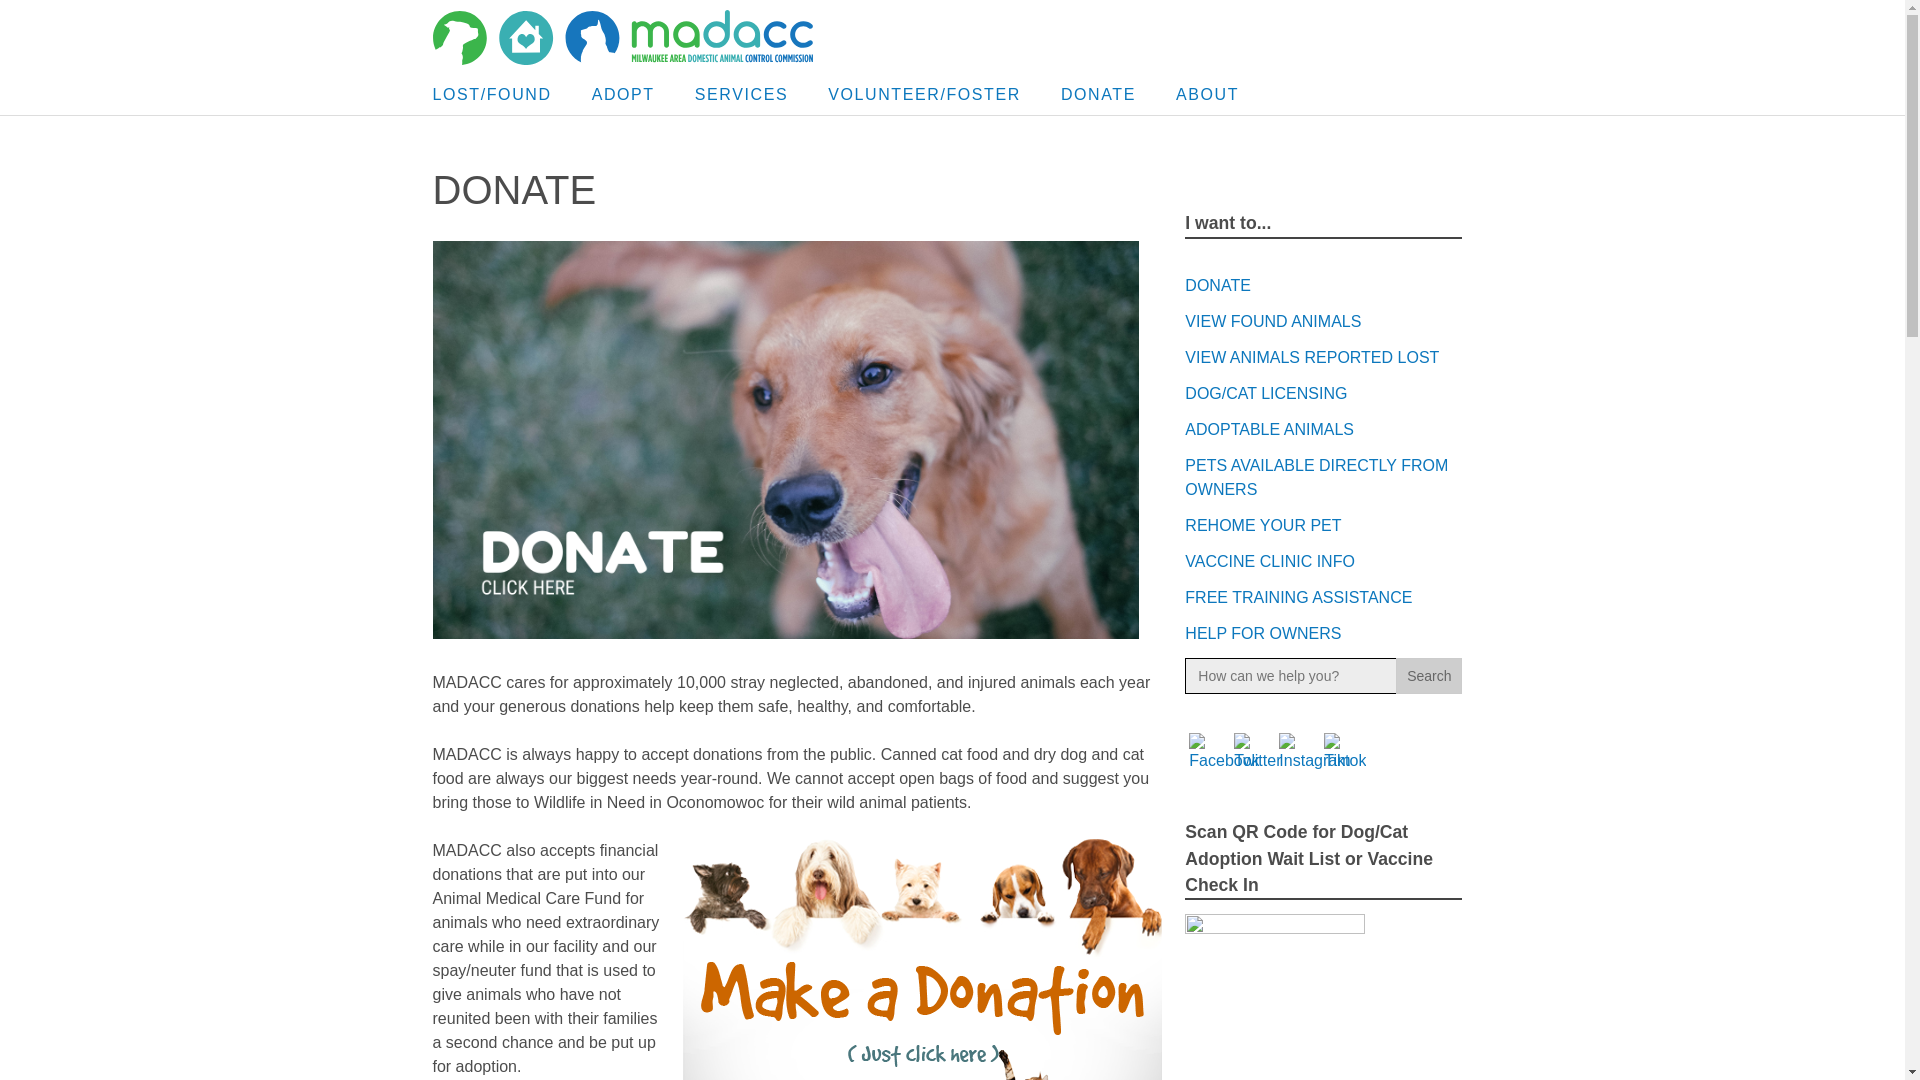 The width and height of the screenshot is (1920, 1080). Describe the element at coordinates (1257, 753) in the screenshot. I see `Twitter` at that location.